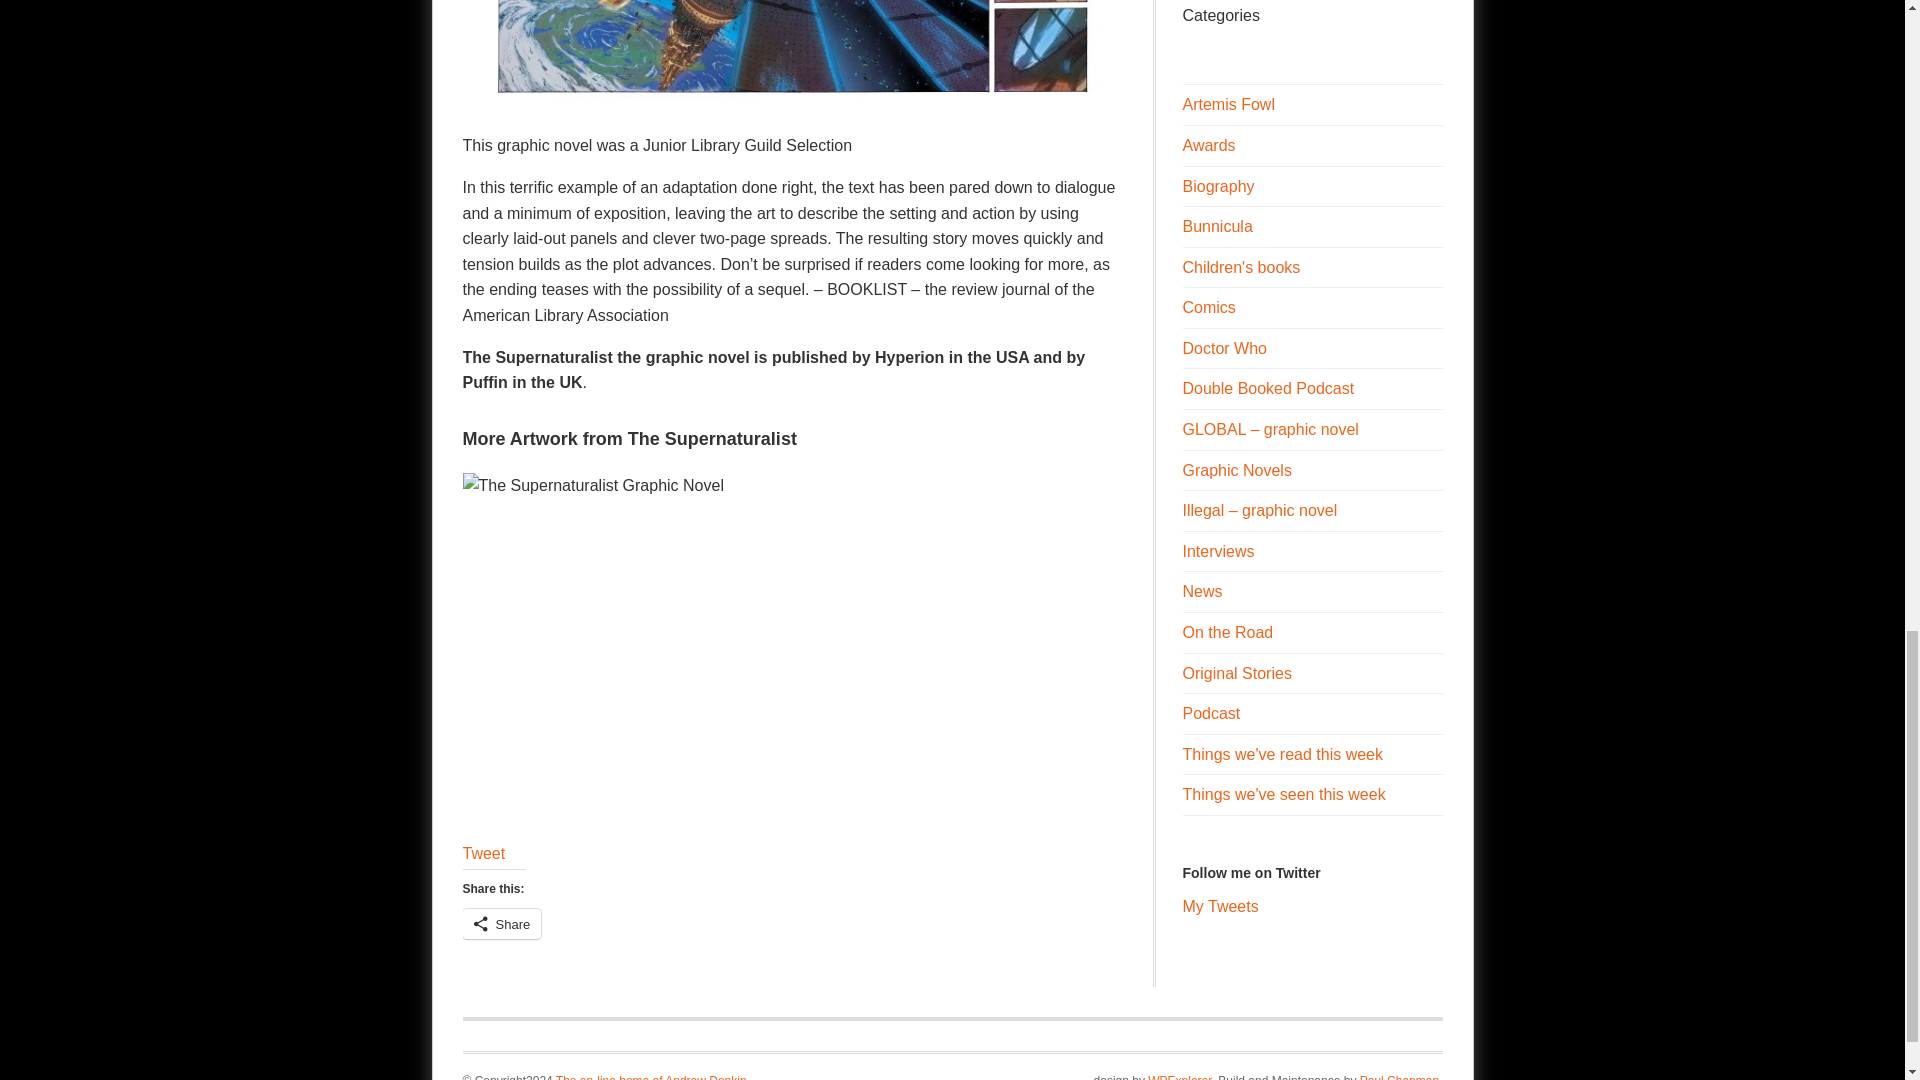 This screenshot has width=1920, height=1080. Describe the element at coordinates (1208, 146) in the screenshot. I see `Awards` at that location.